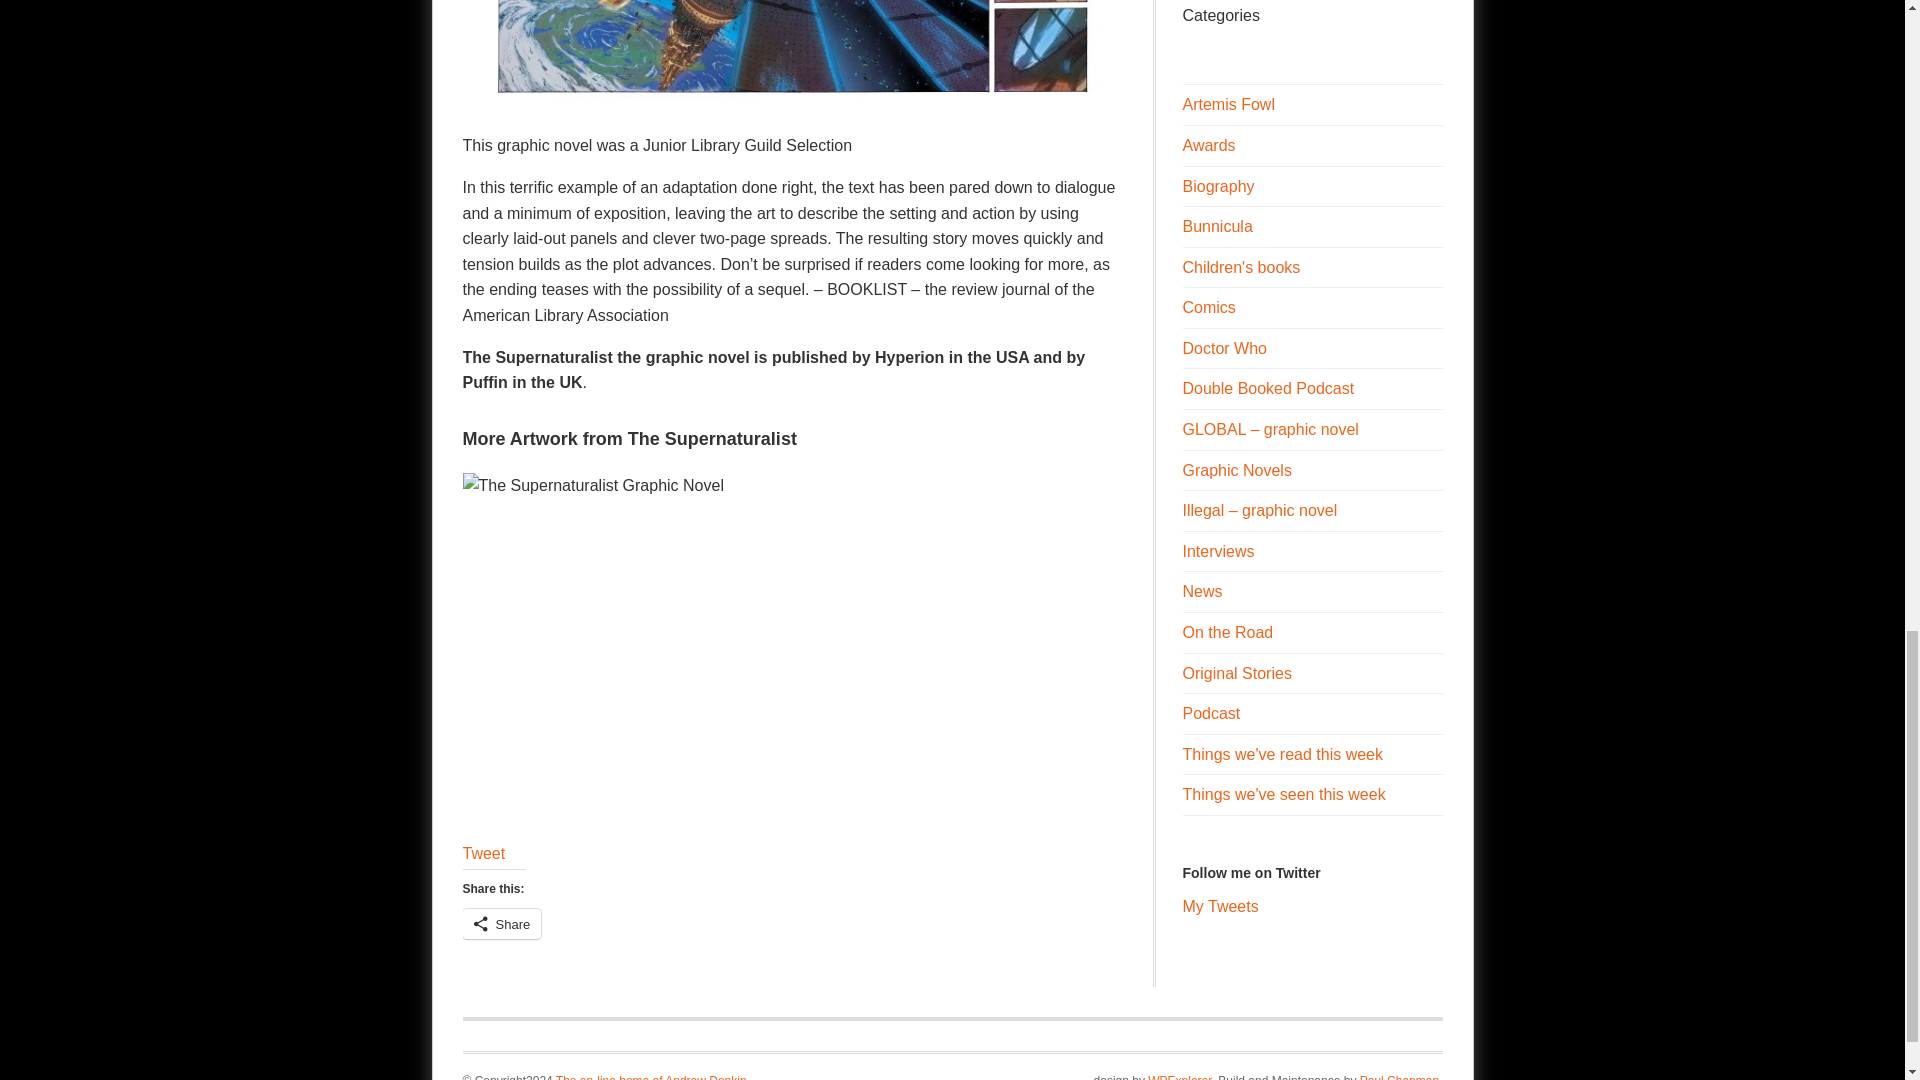 This screenshot has width=1920, height=1080. Describe the element at coordinates (1208, 146) in the screenshot. I see `Awards` at that location.